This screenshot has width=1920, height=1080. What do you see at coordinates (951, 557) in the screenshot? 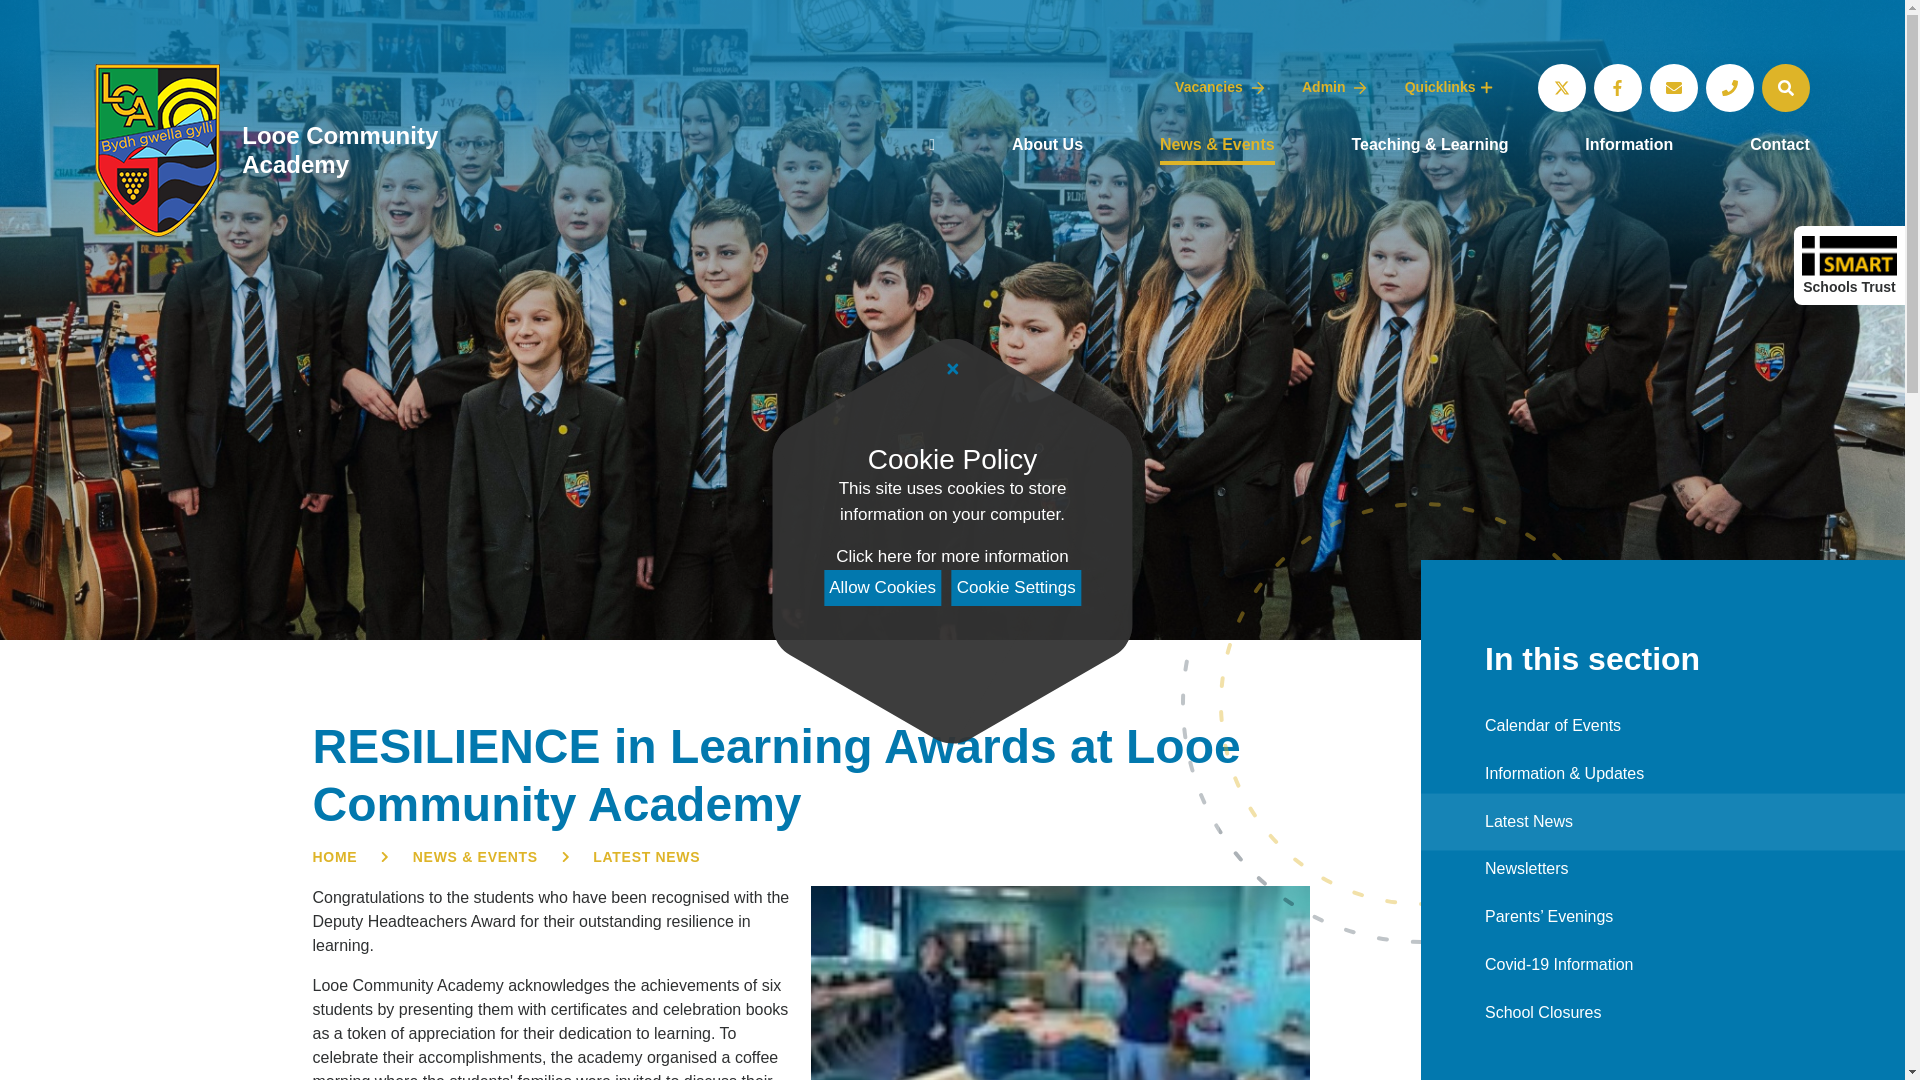
I see `See cookie policy` at bounding box center [951, 557].